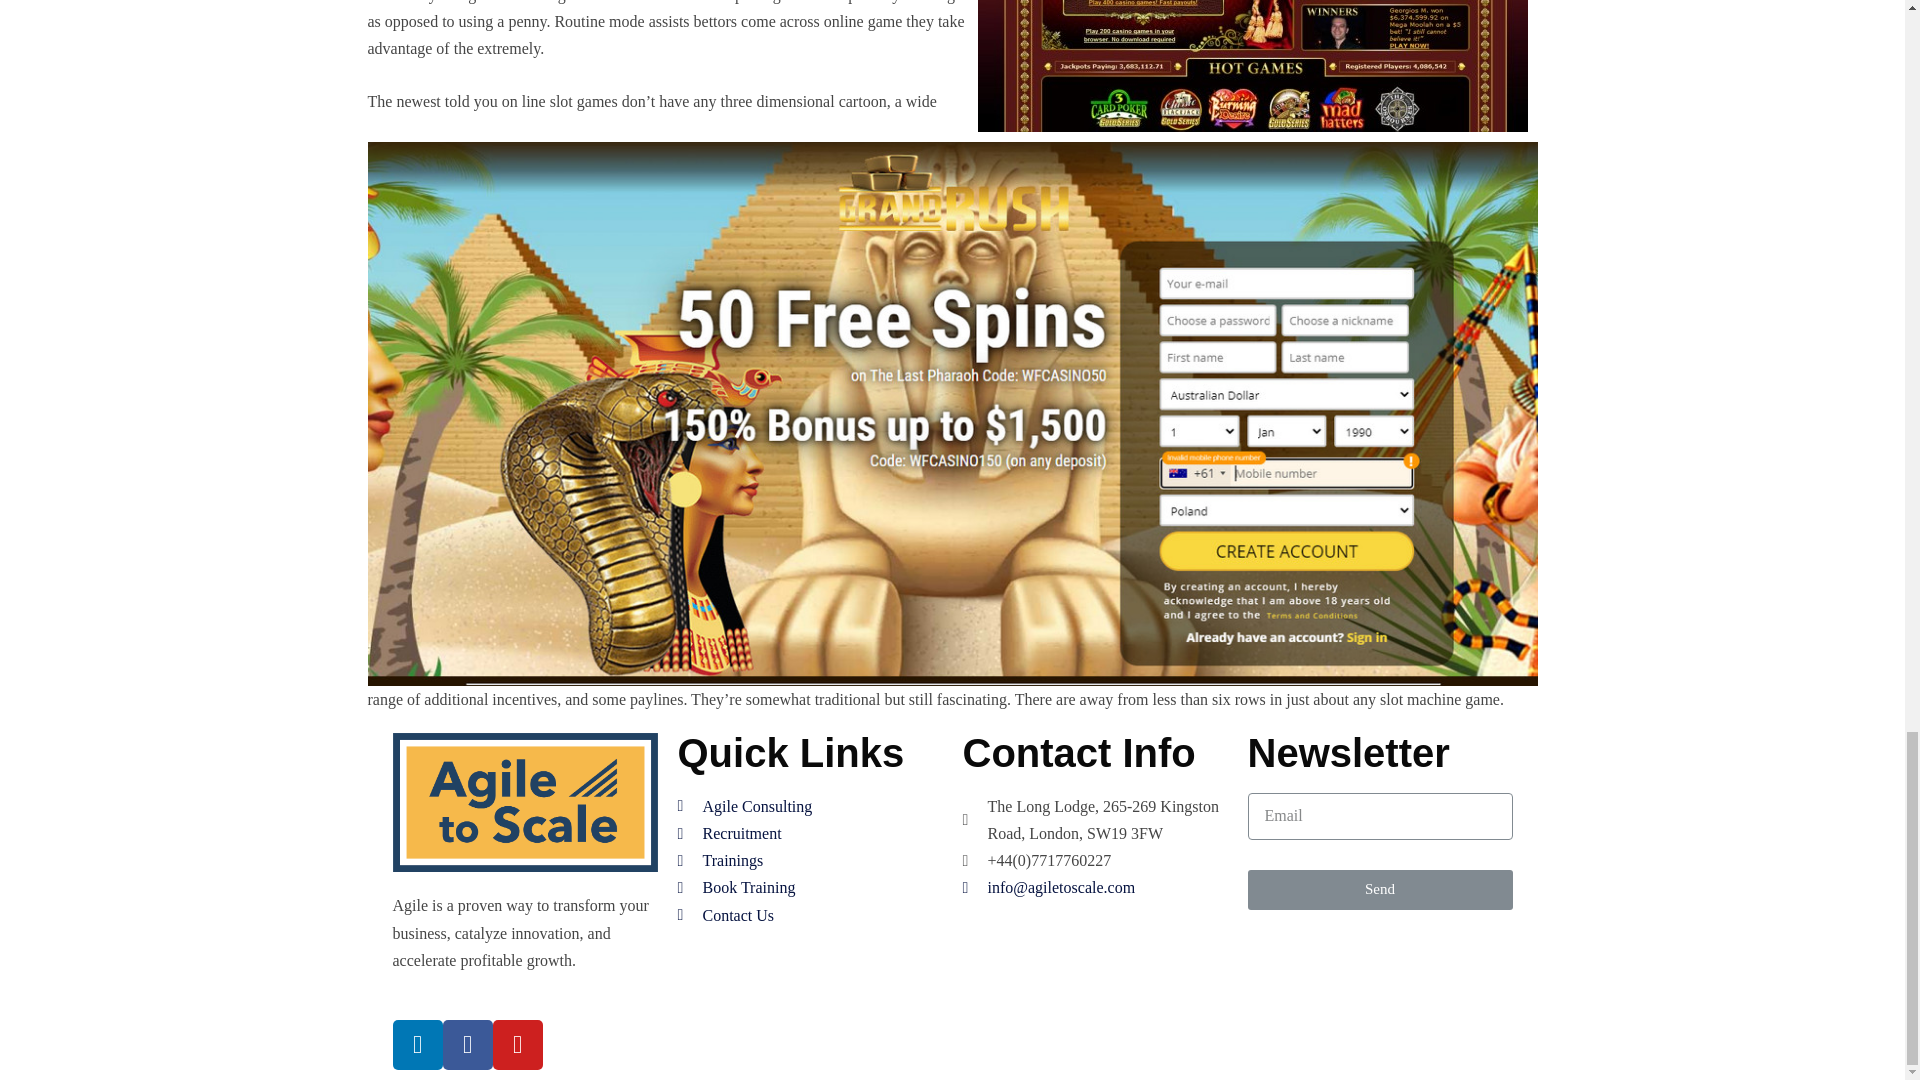 The image size is (1920, 1080). What do you see at coordinates (810, 832) in the screenshot?
I see `Recruitment` at bounding box center [810, 832].